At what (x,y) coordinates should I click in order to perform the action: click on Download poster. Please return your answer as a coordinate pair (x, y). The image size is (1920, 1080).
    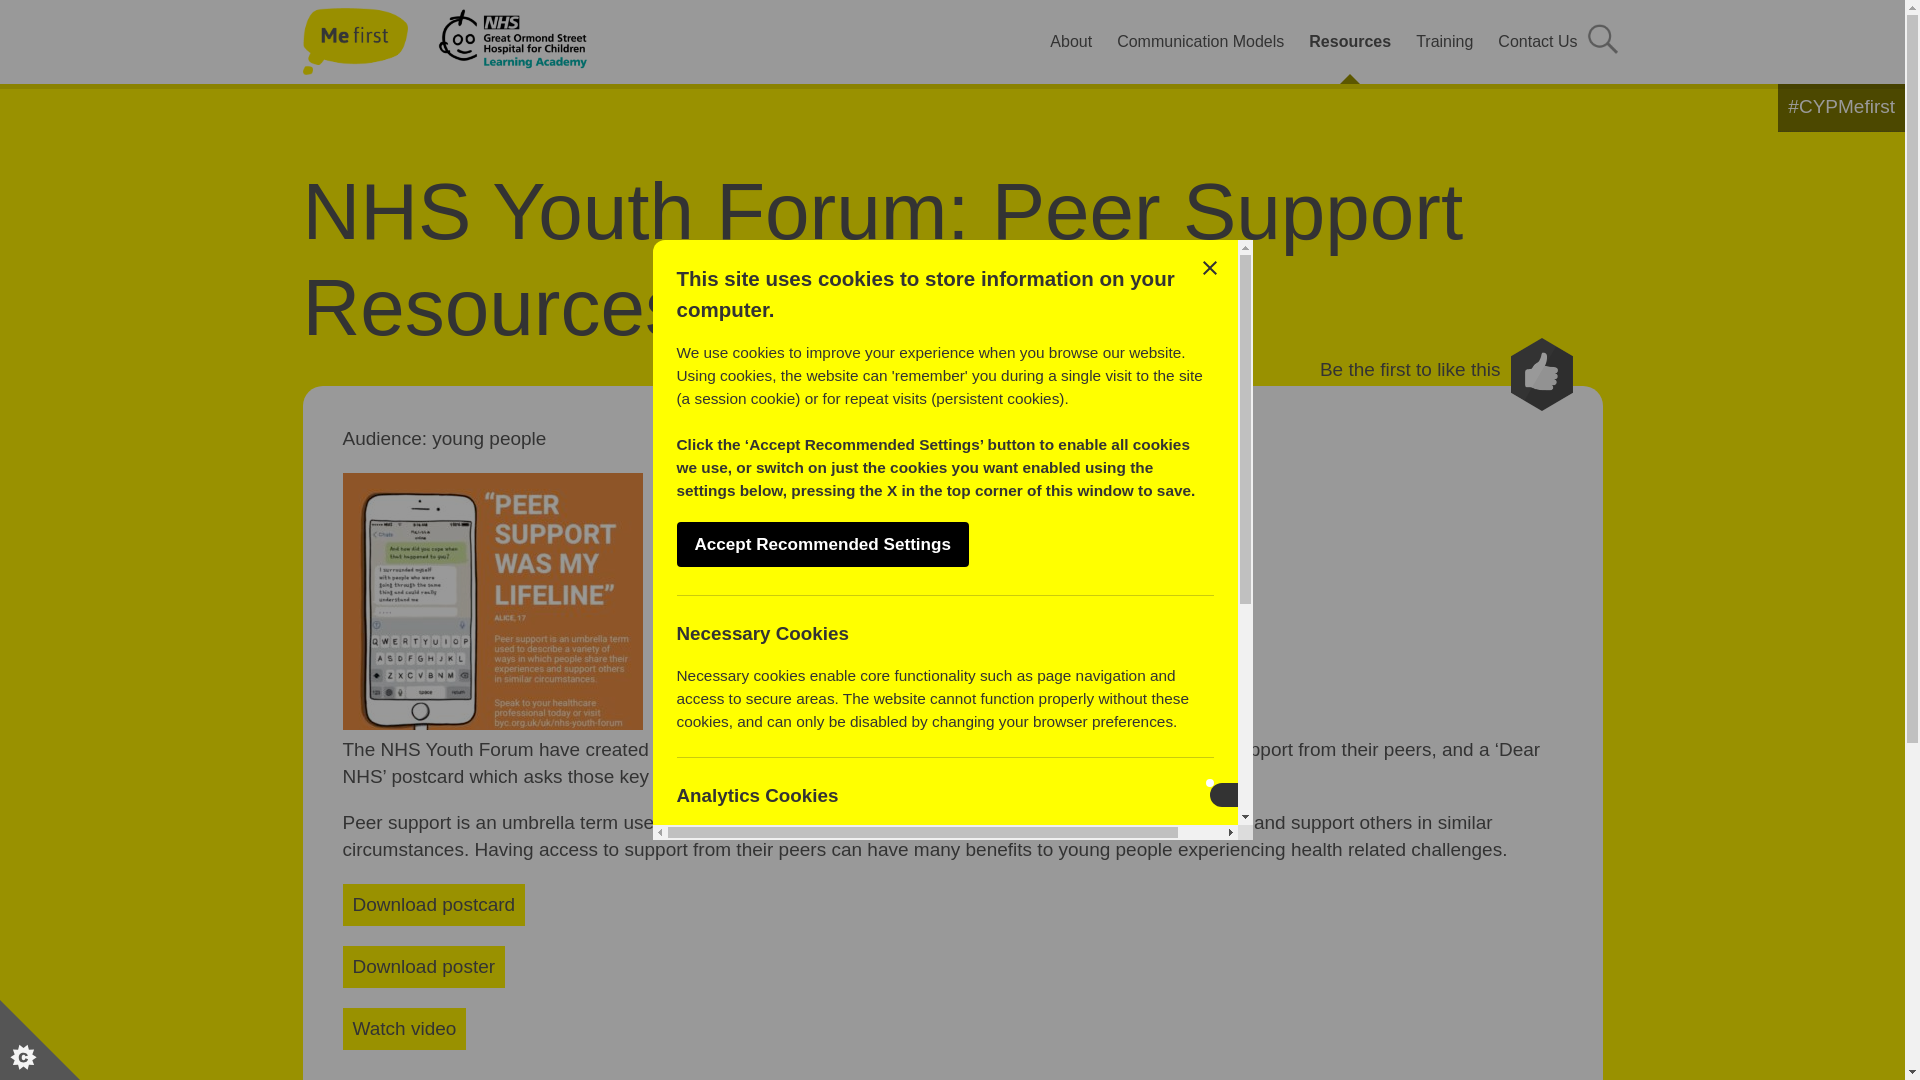
    Looking at the image, I should click on (422, 967).